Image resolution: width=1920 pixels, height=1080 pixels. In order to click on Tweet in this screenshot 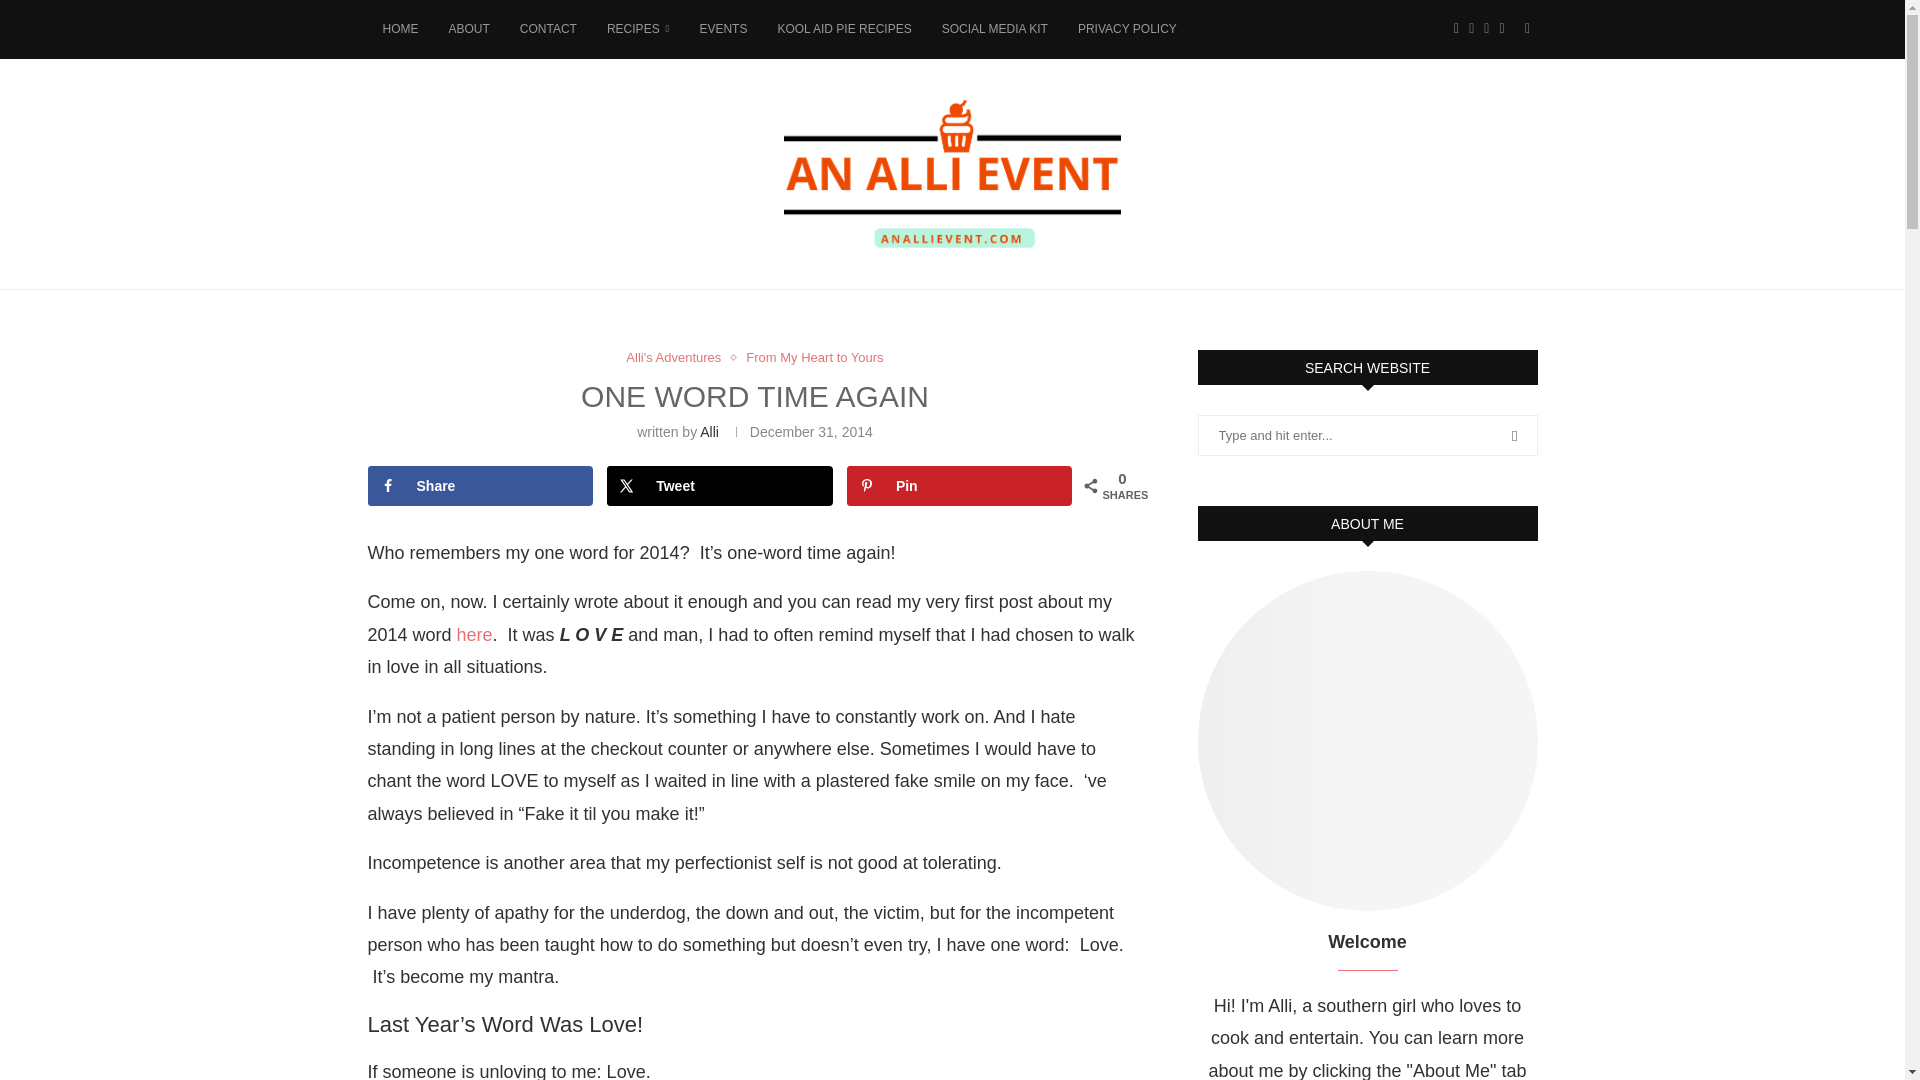, I will do `click(720, 486)`.